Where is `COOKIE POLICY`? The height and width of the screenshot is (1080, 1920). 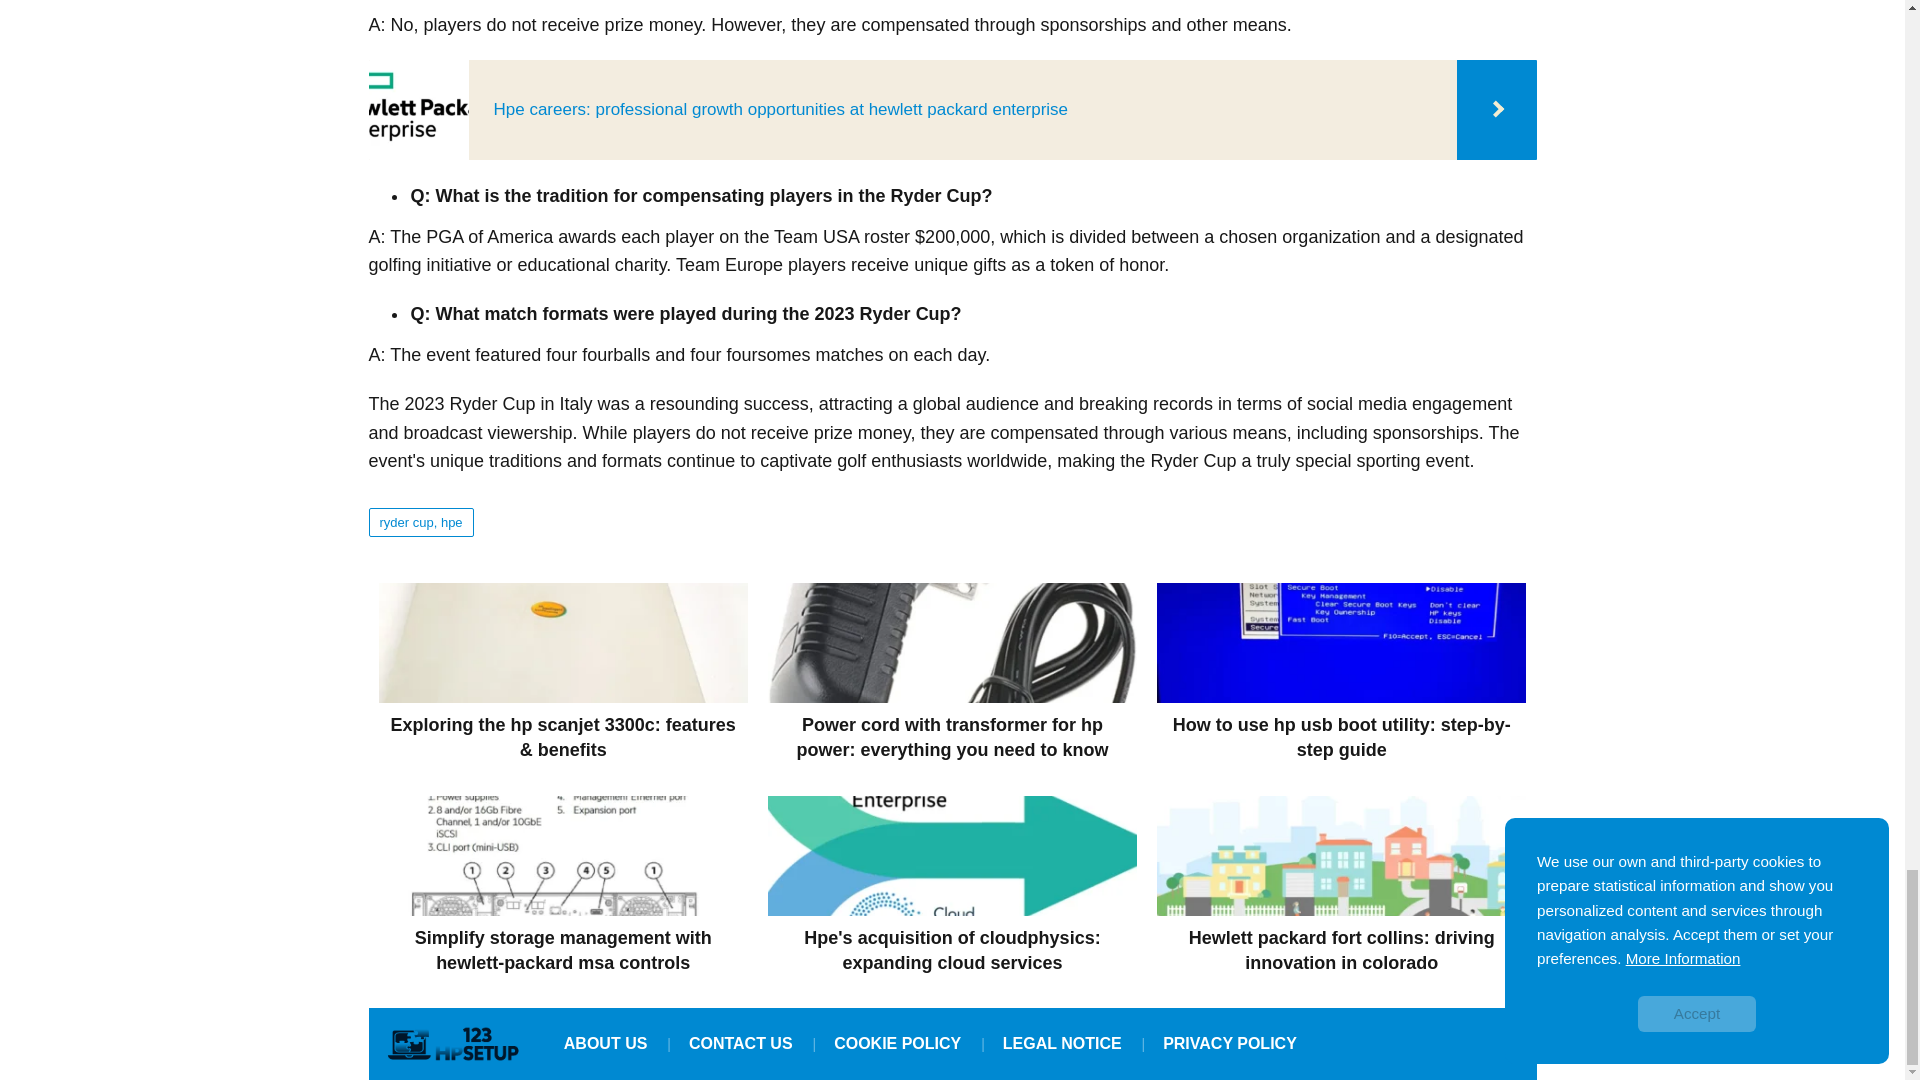
COOKIE POLICY is located at coordinates (897, 1043).